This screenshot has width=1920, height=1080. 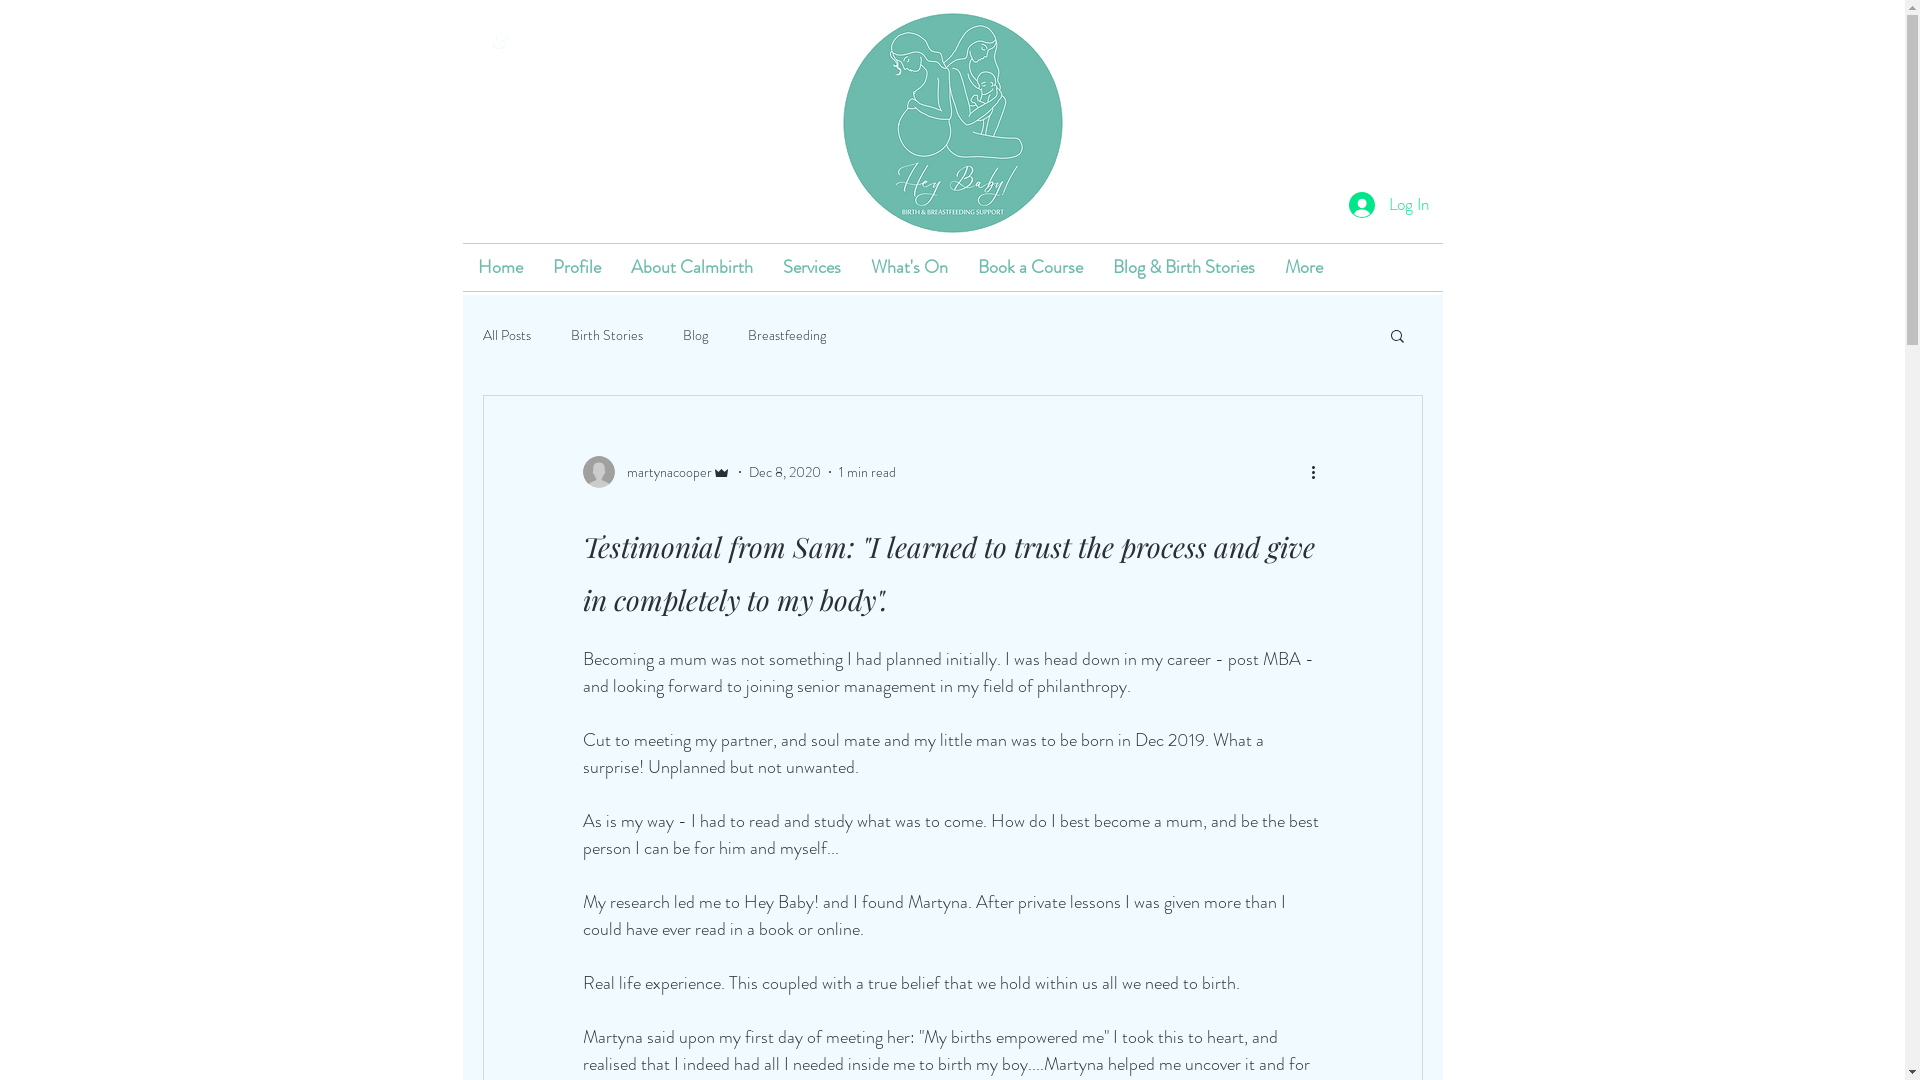 I want to click on Home, so click(x=500, y=268).